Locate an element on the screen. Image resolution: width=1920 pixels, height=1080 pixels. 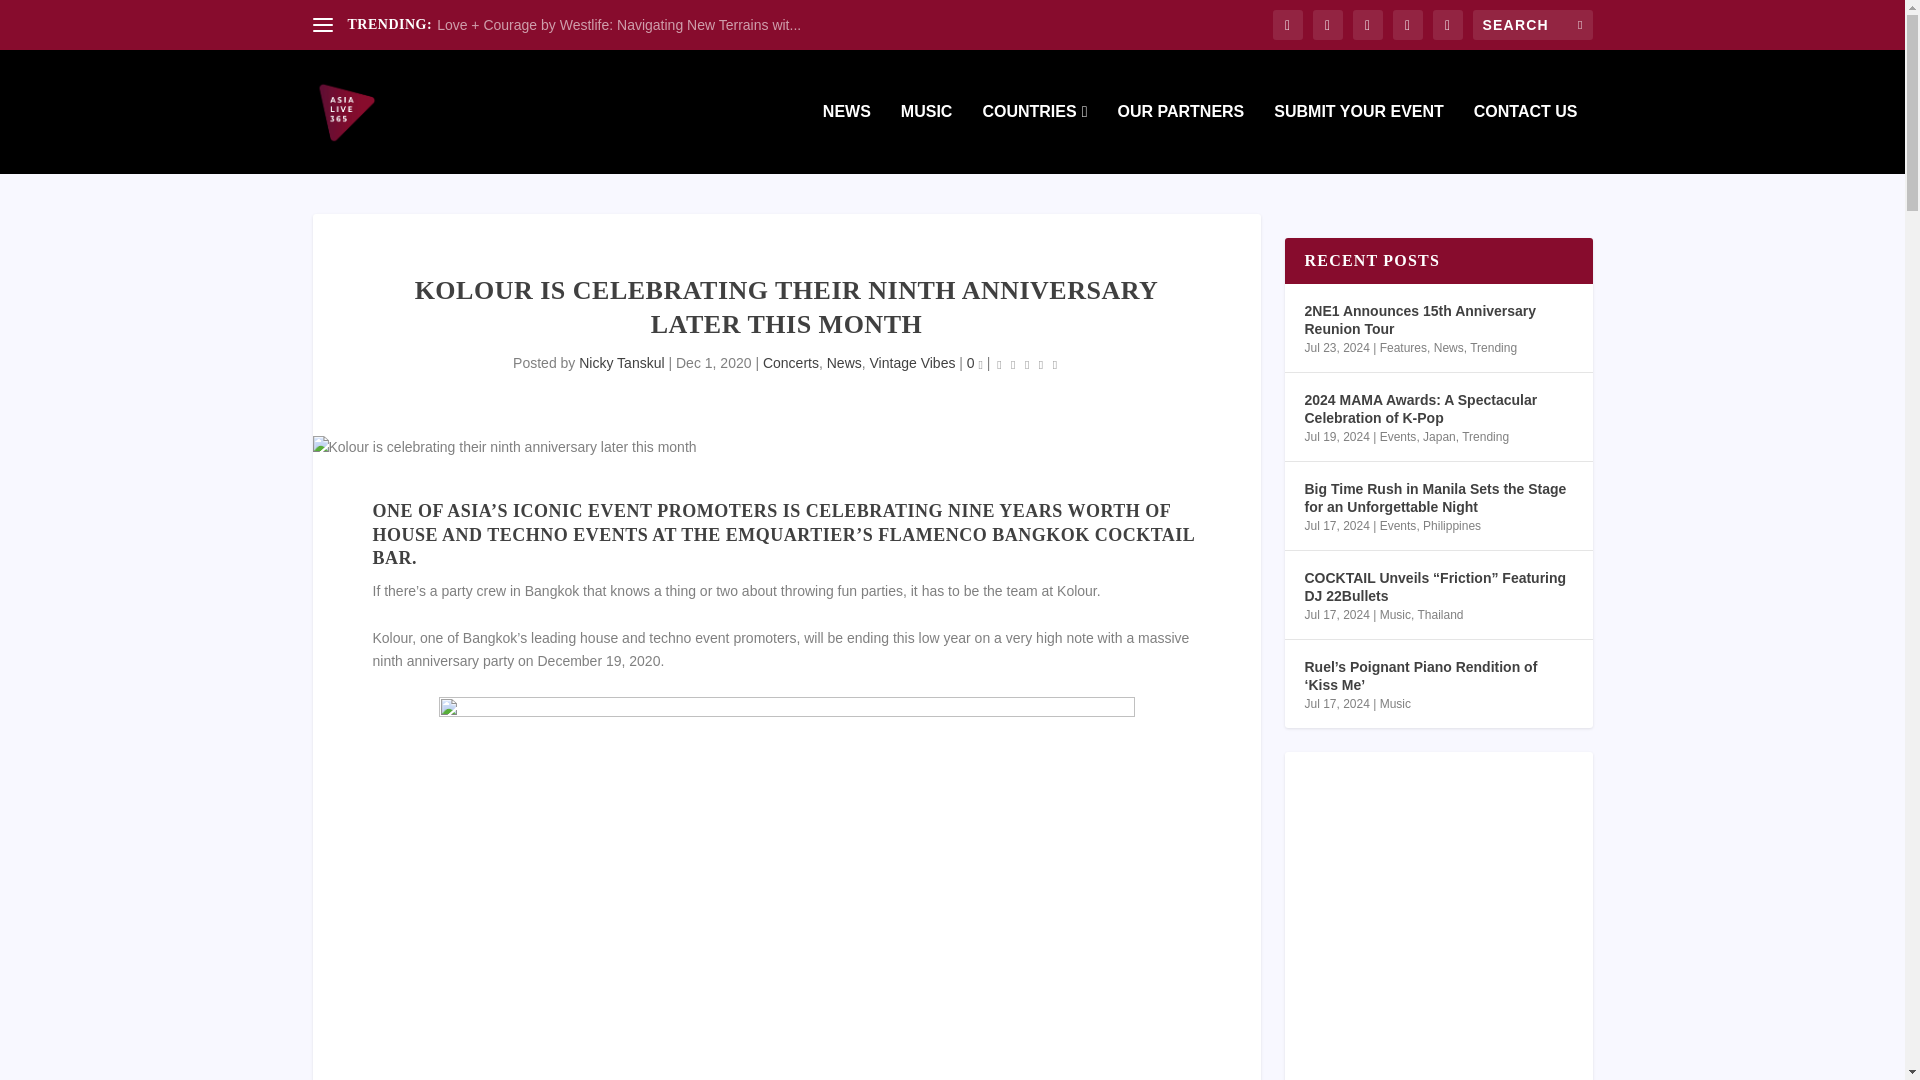
COUNTRIES is located at coordinates (1034, 138).